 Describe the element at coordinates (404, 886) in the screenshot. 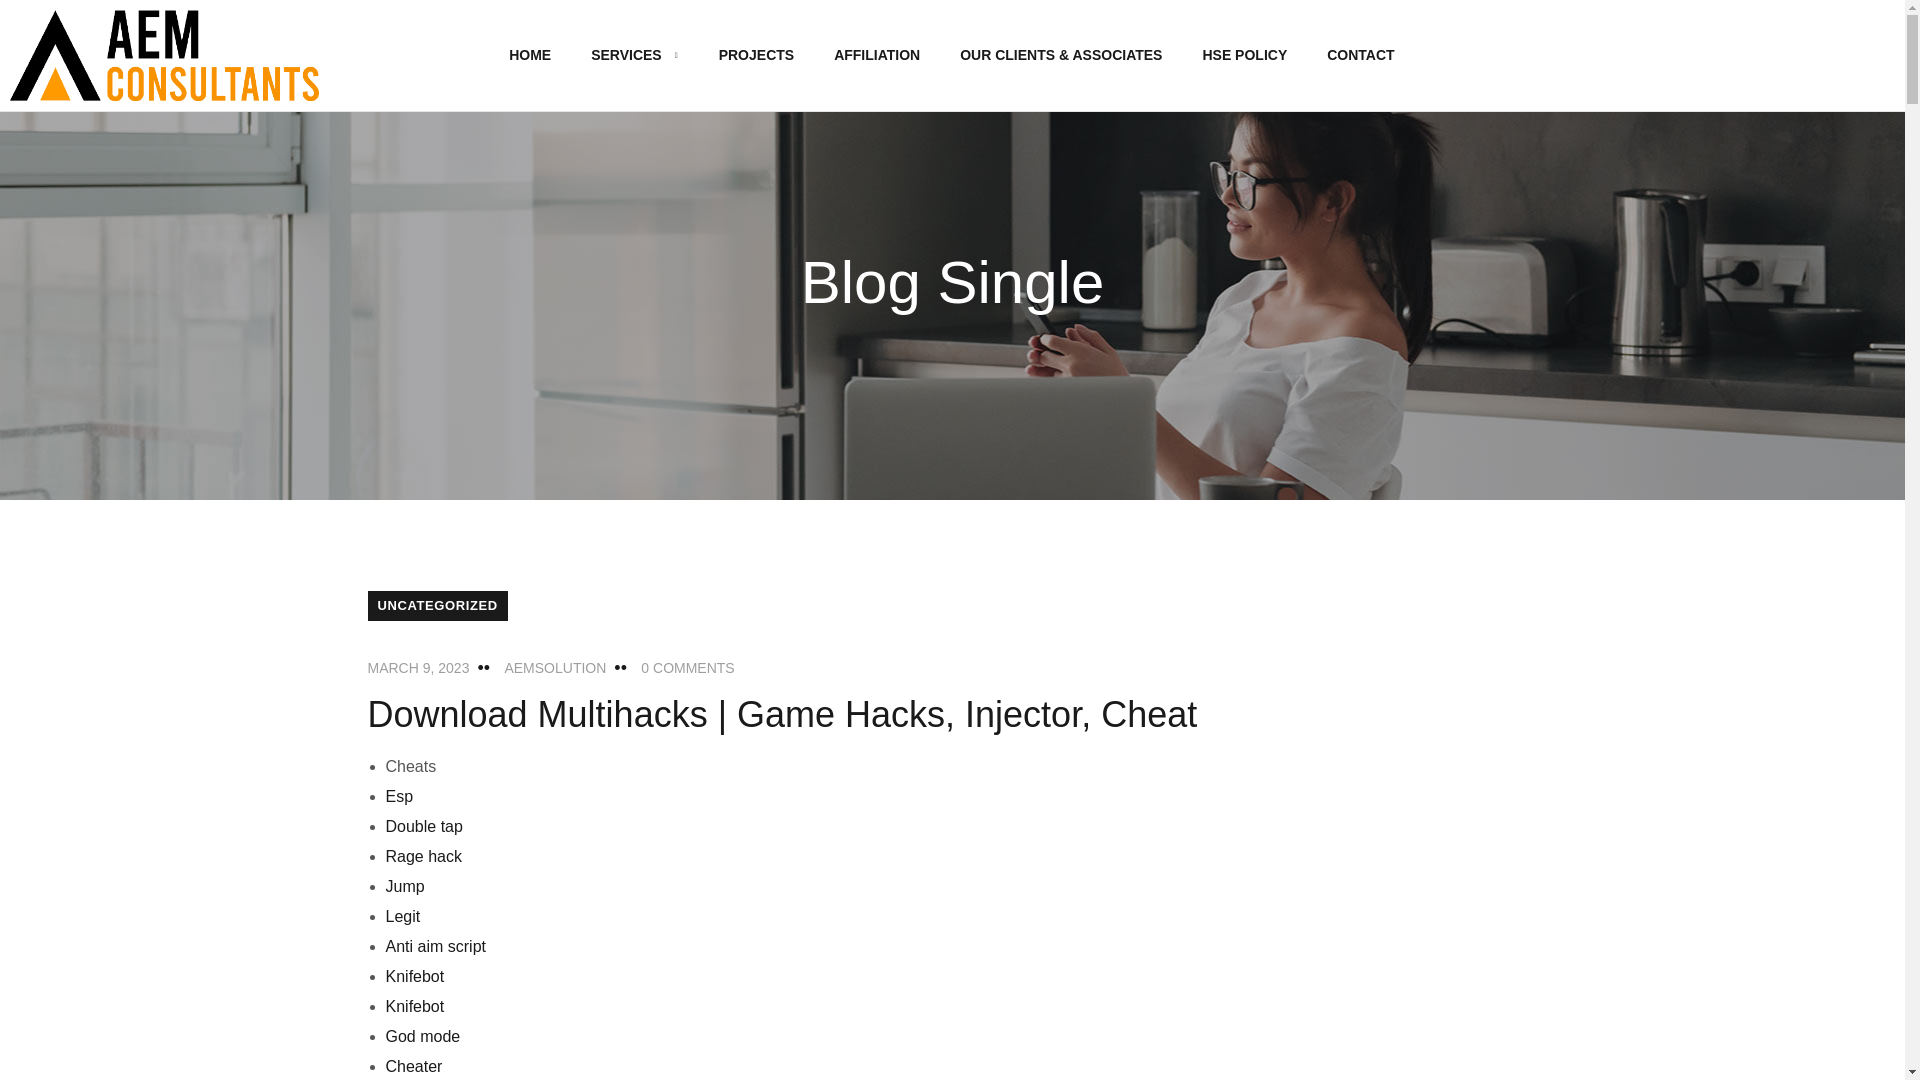

I see `Jump` at that location.